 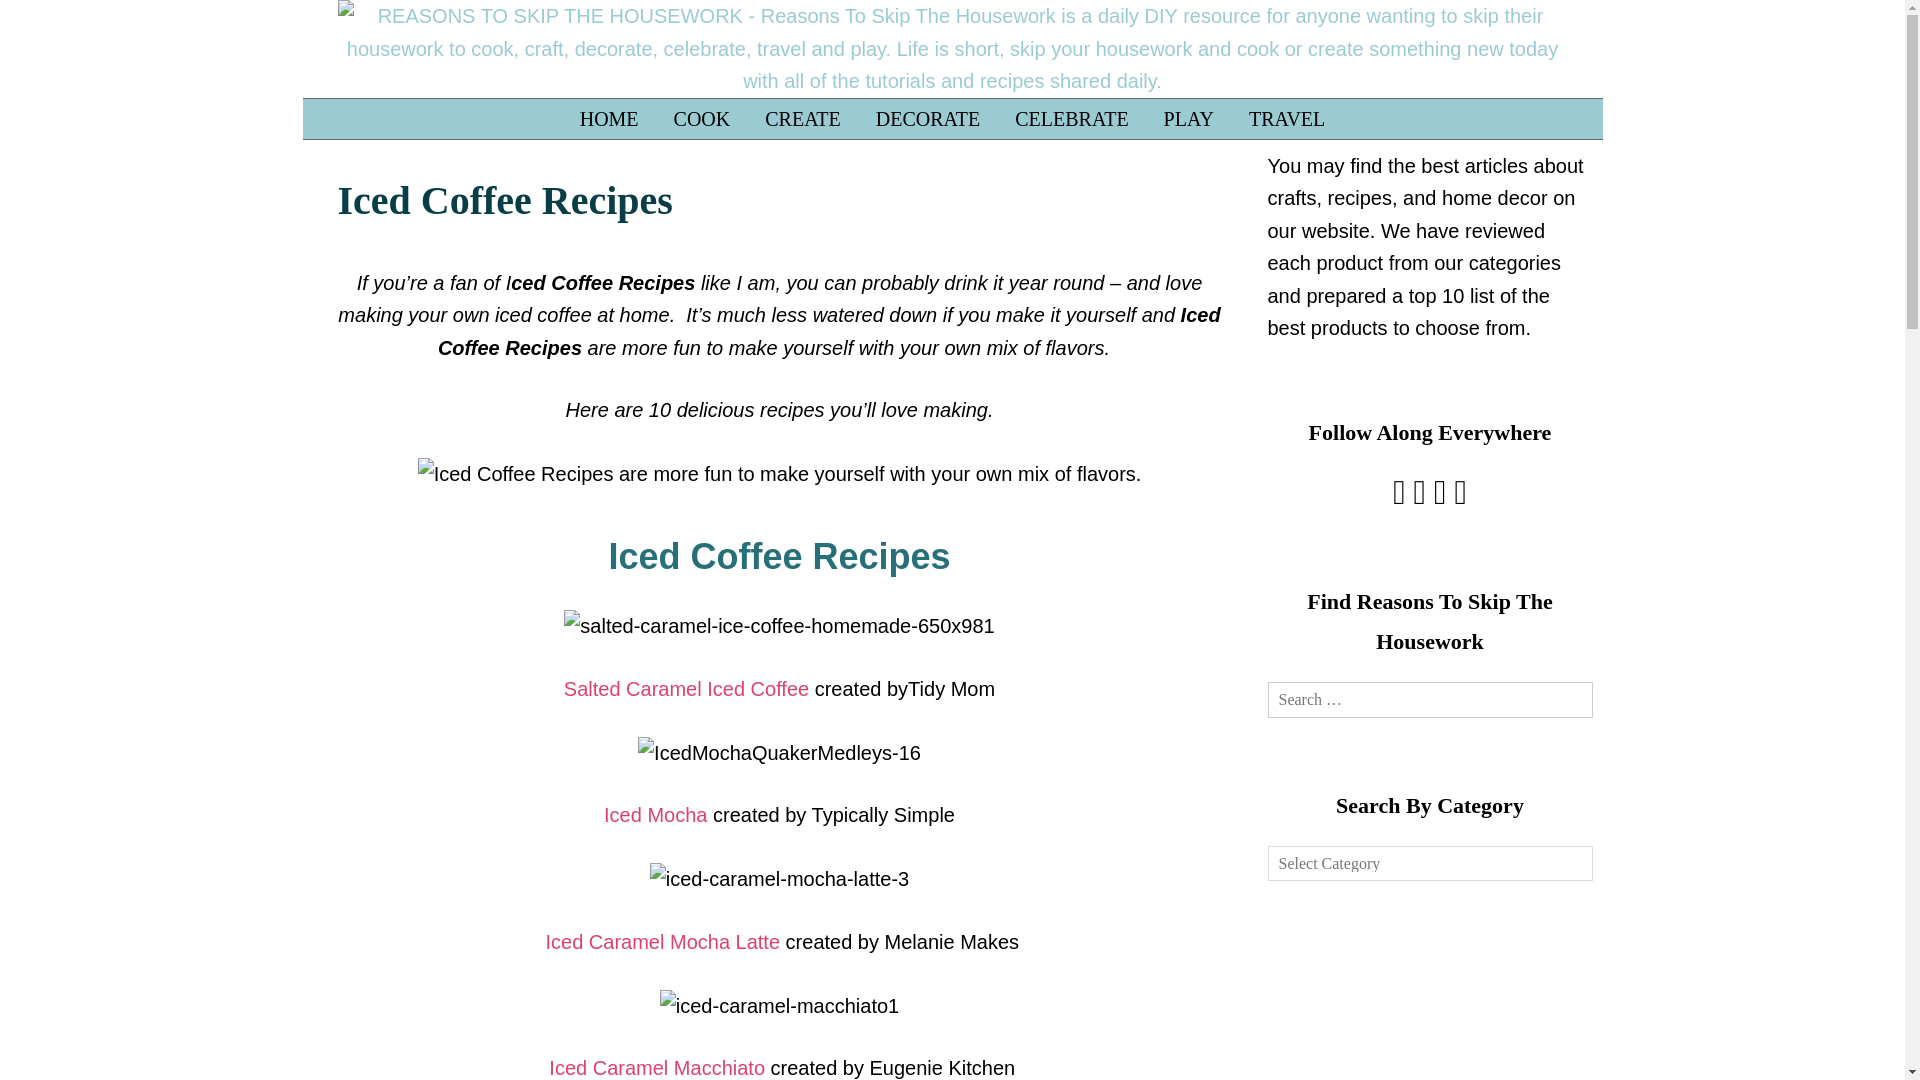 I want to click on CREATE, so click(x=803, y=118).